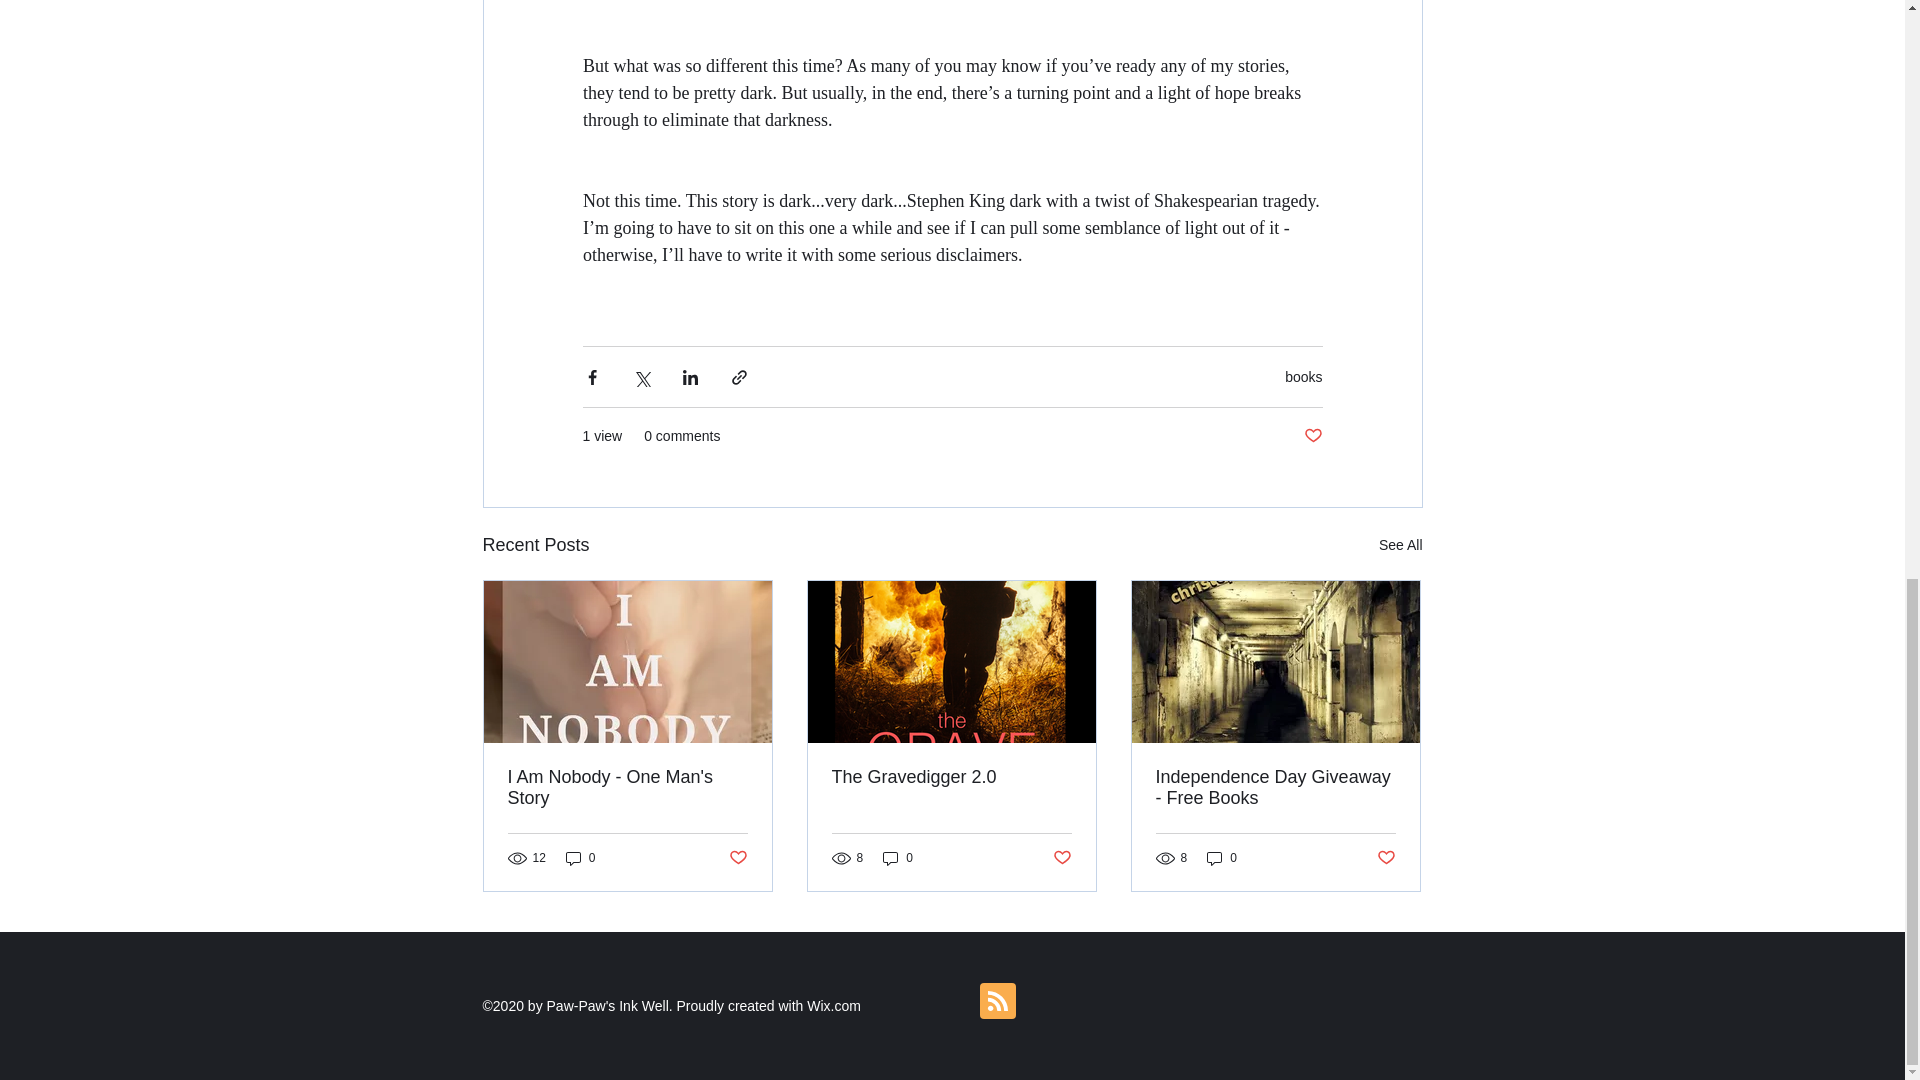  I want to click on Post not marked as liked, so click(1312, 436).